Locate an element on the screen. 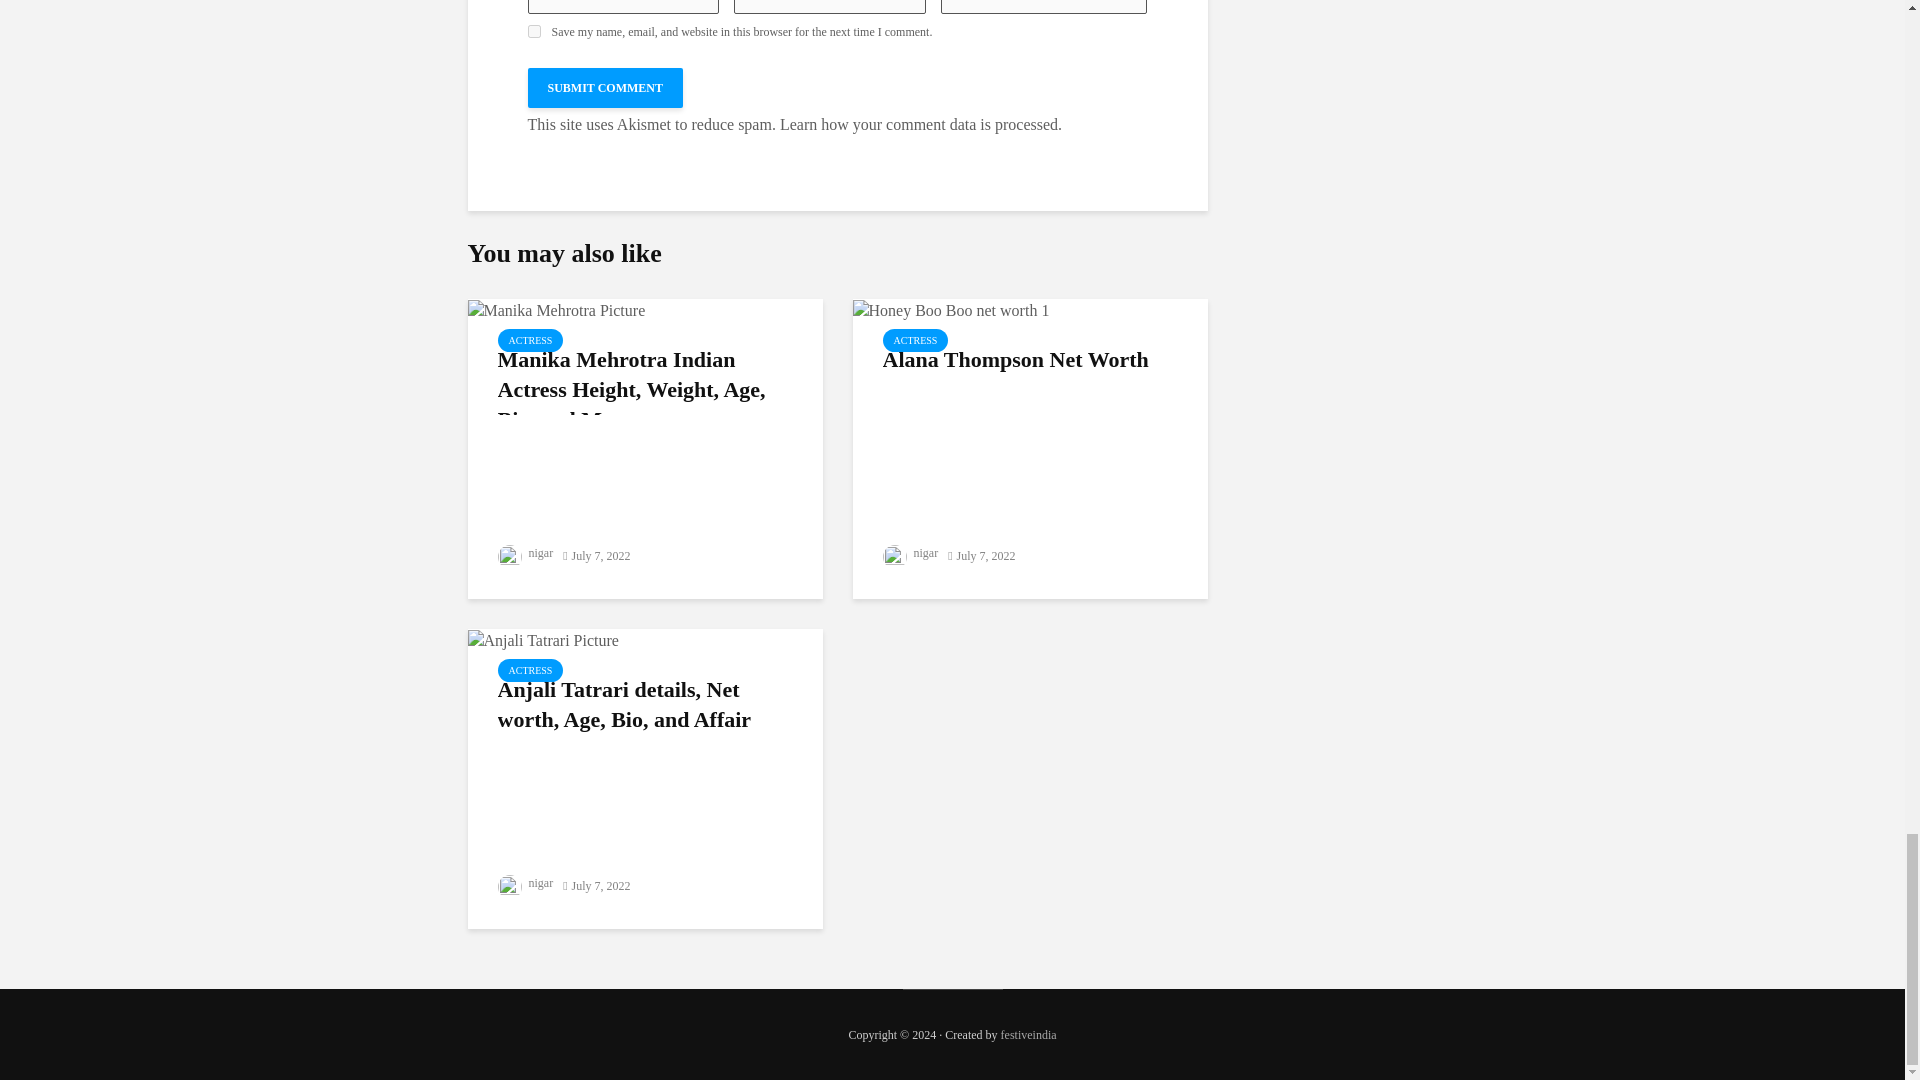 The height and width of the screenshot is (1080, 1920). yes is located at coordinates (534, 30).